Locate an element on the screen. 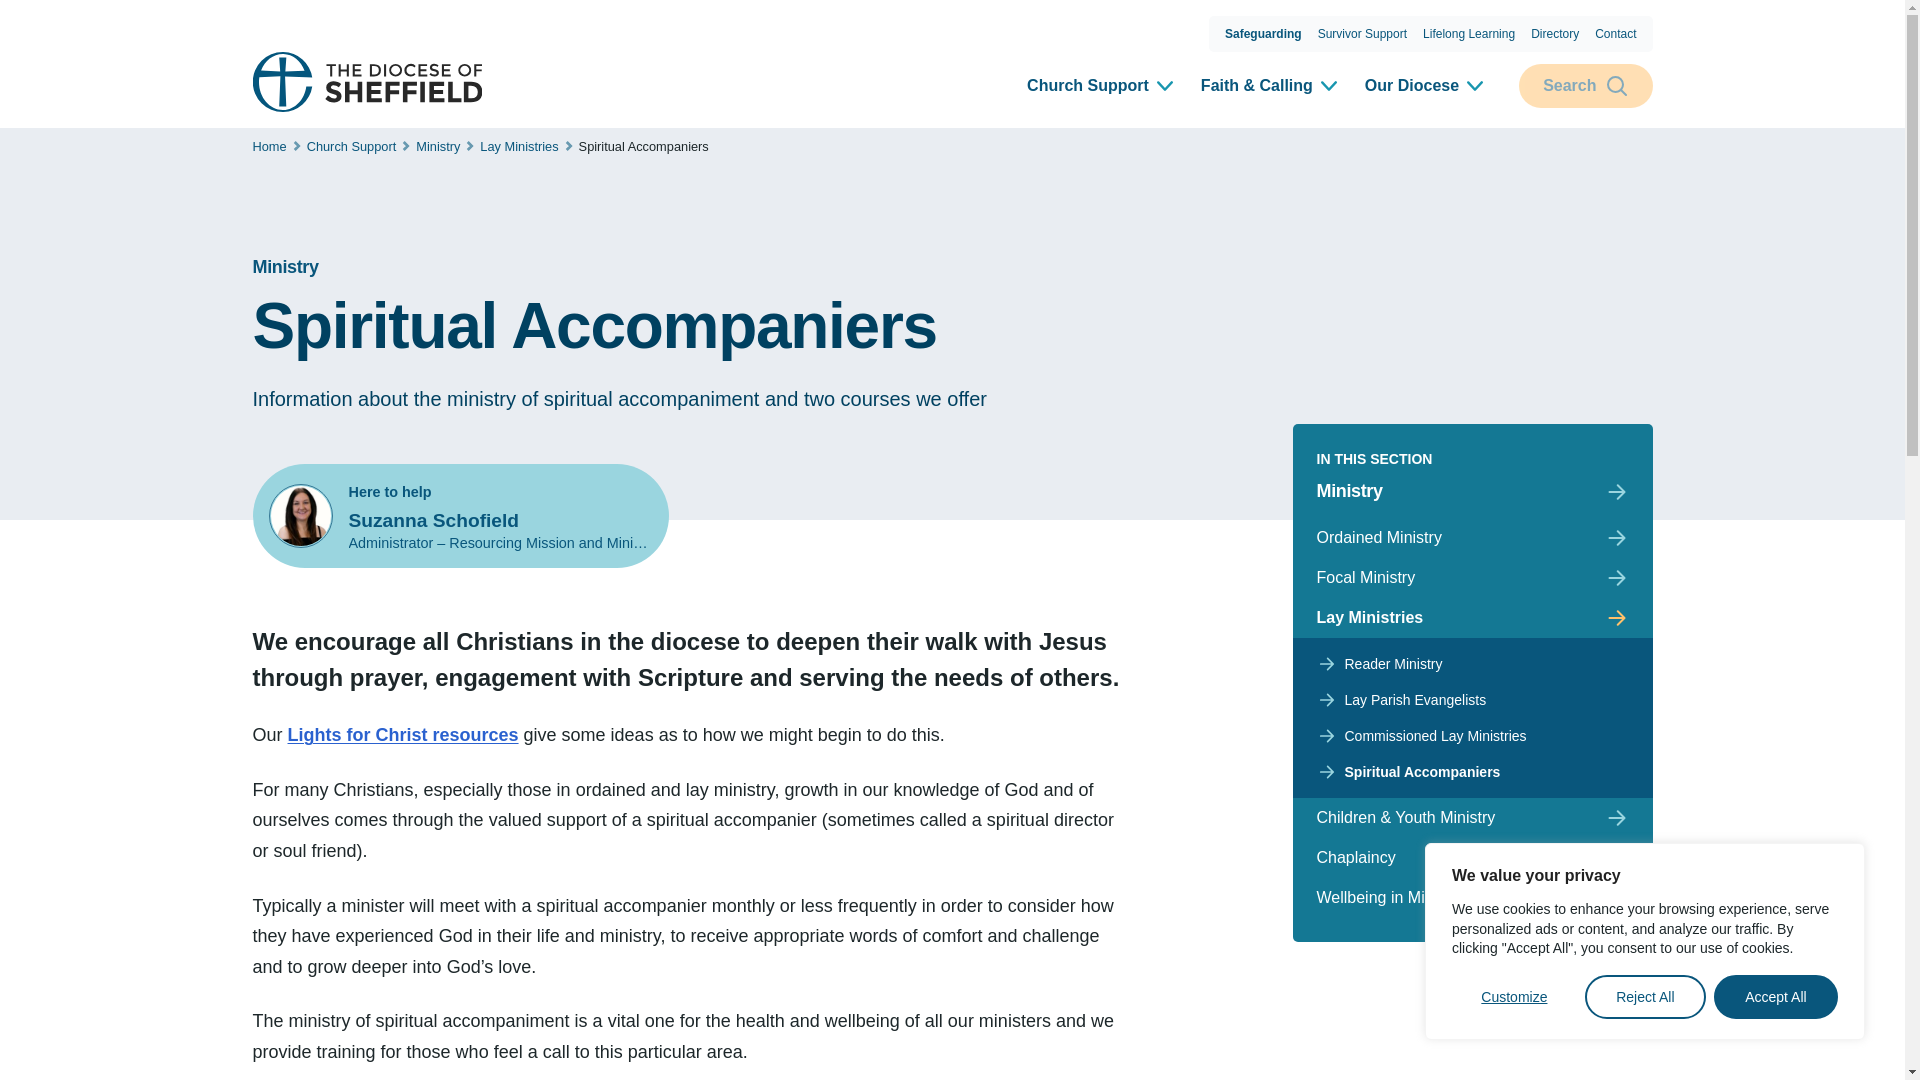 This screenshot has width=1920, height=1080. Safeguarding is located at coordinates (1263, 34).